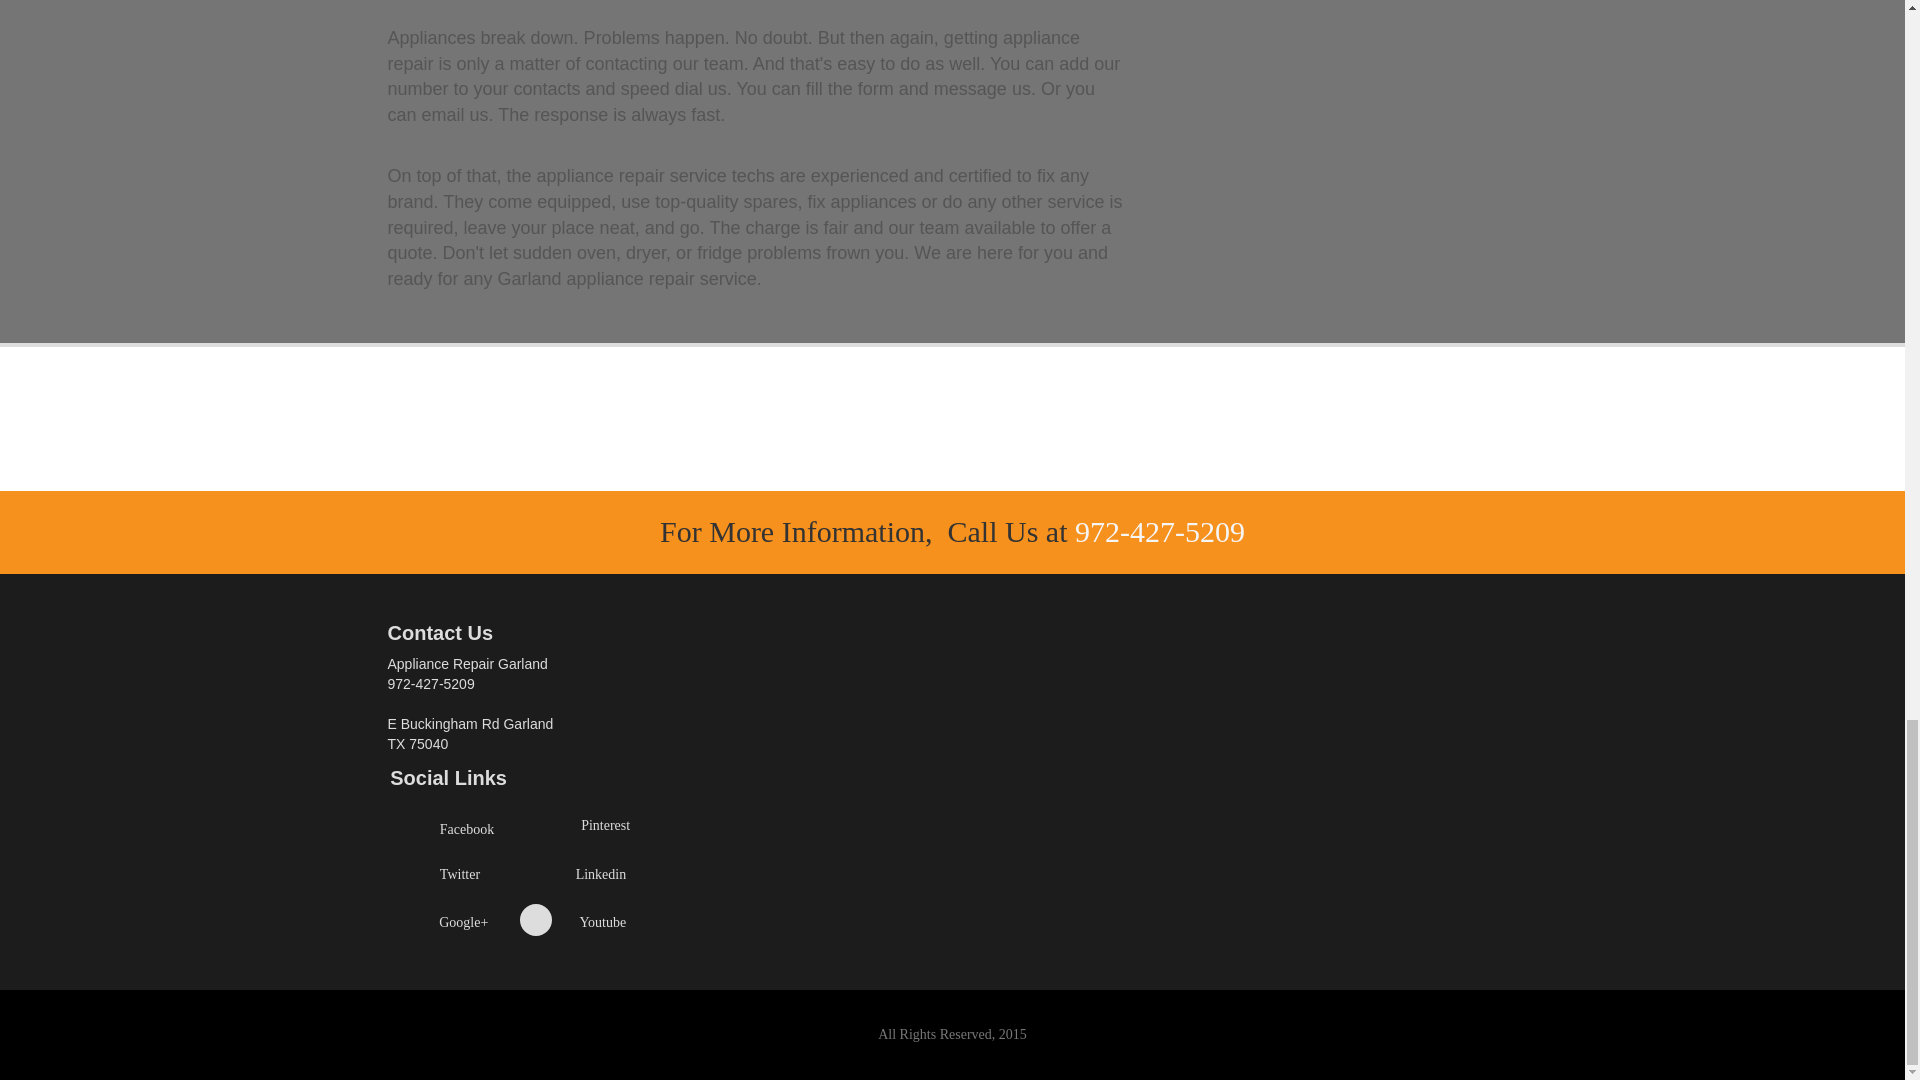 The width and height of the screenshot is (1920, 1080). I want to click on Twitter, so click(460, 874).